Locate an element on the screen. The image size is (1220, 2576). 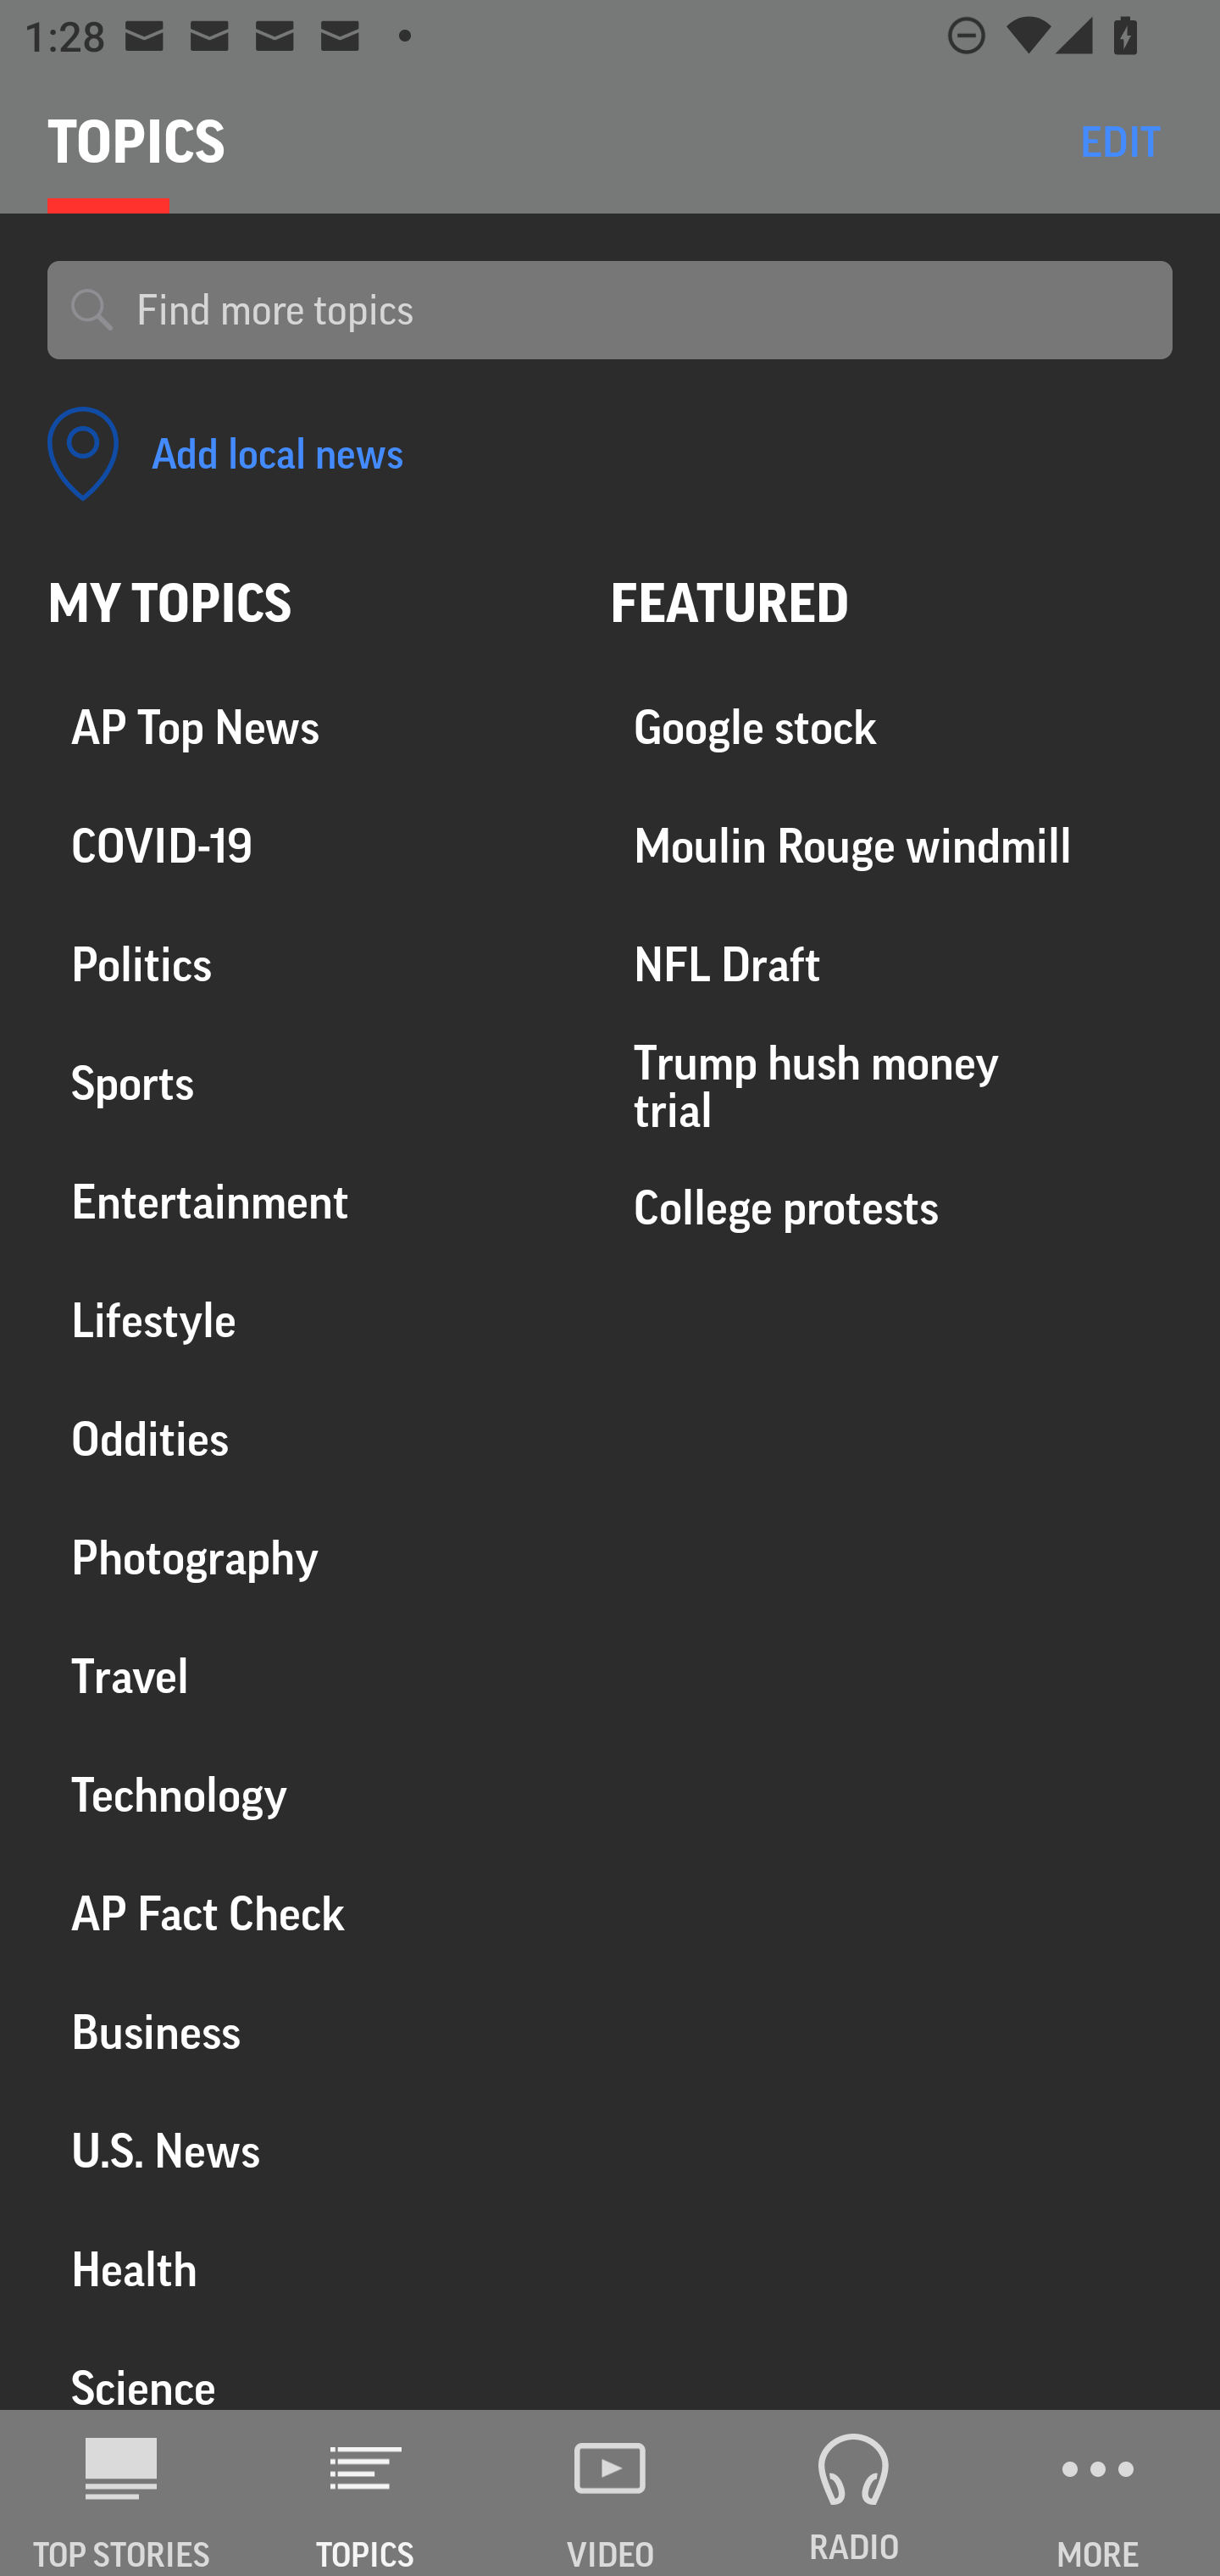
AP News TOP STORIES is located at coordinates (122, 2493).